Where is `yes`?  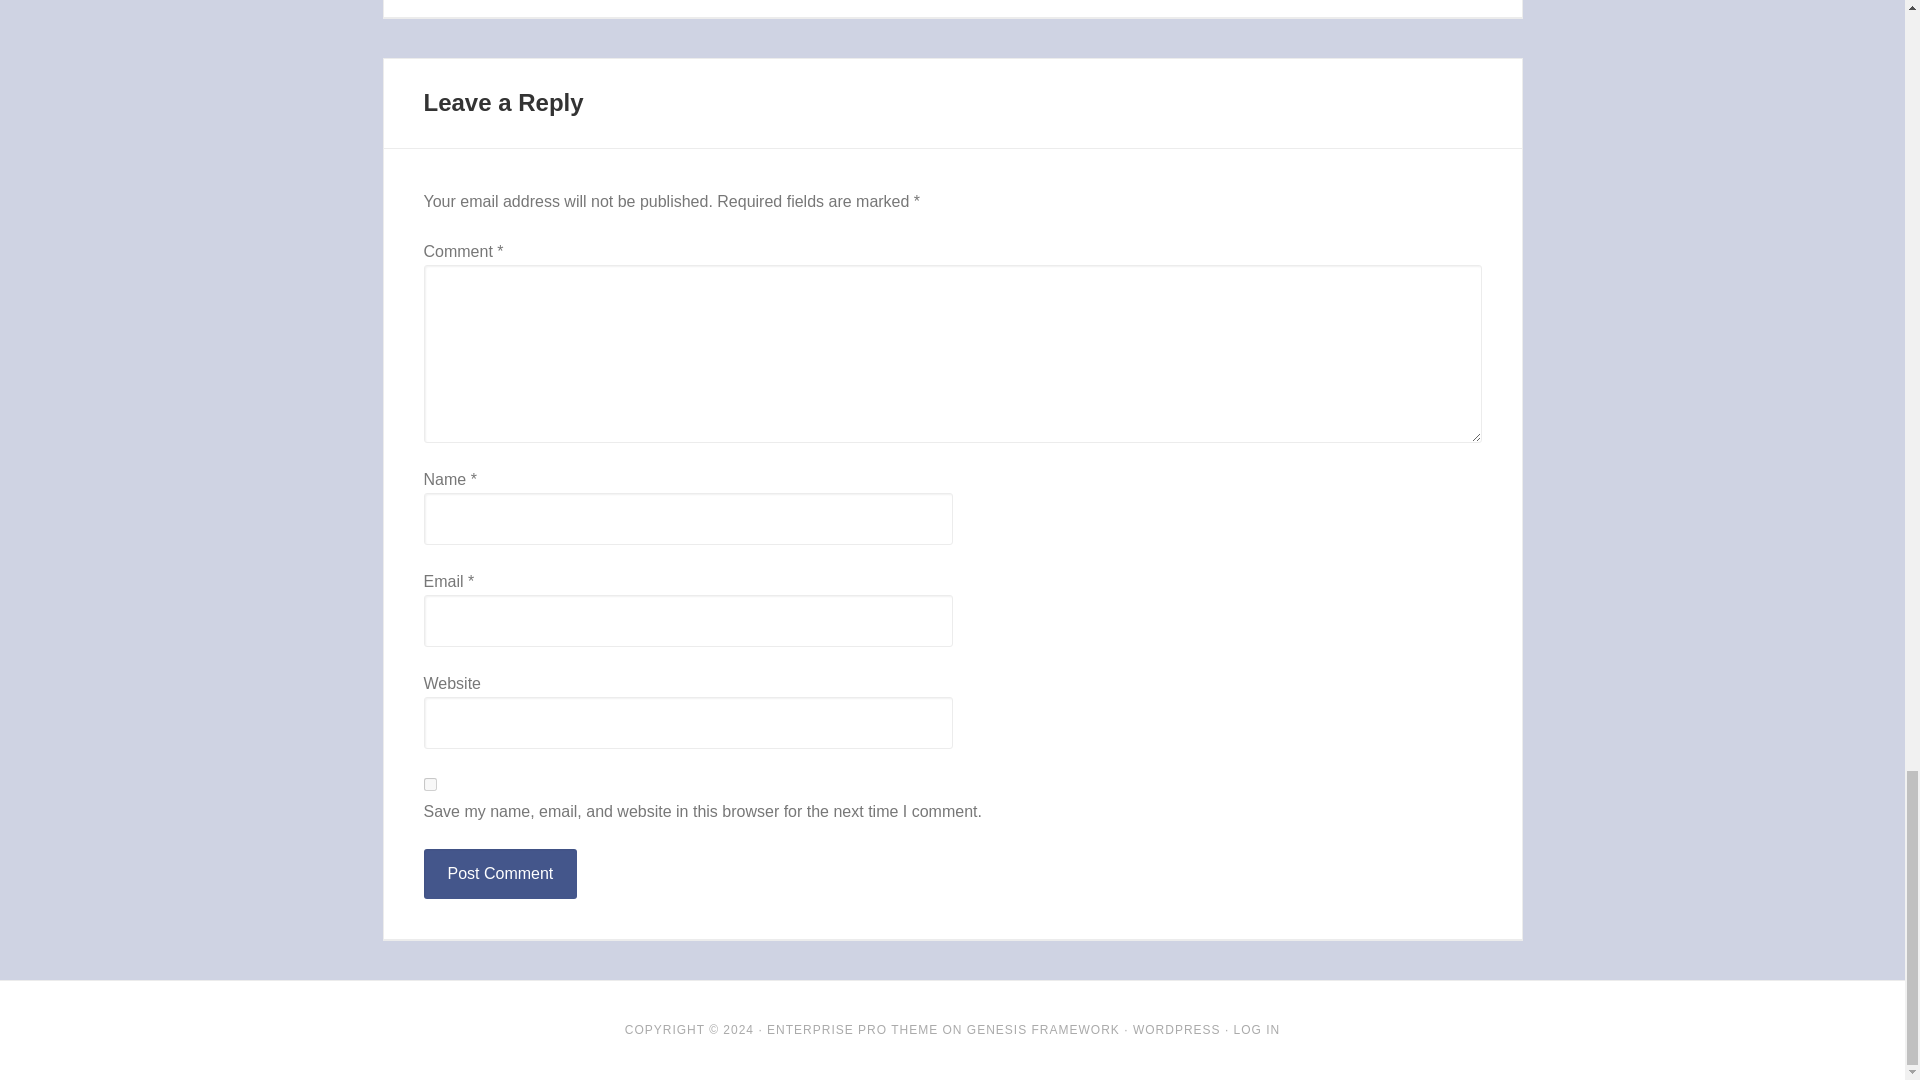
yes is located at coordinates (430, 784).